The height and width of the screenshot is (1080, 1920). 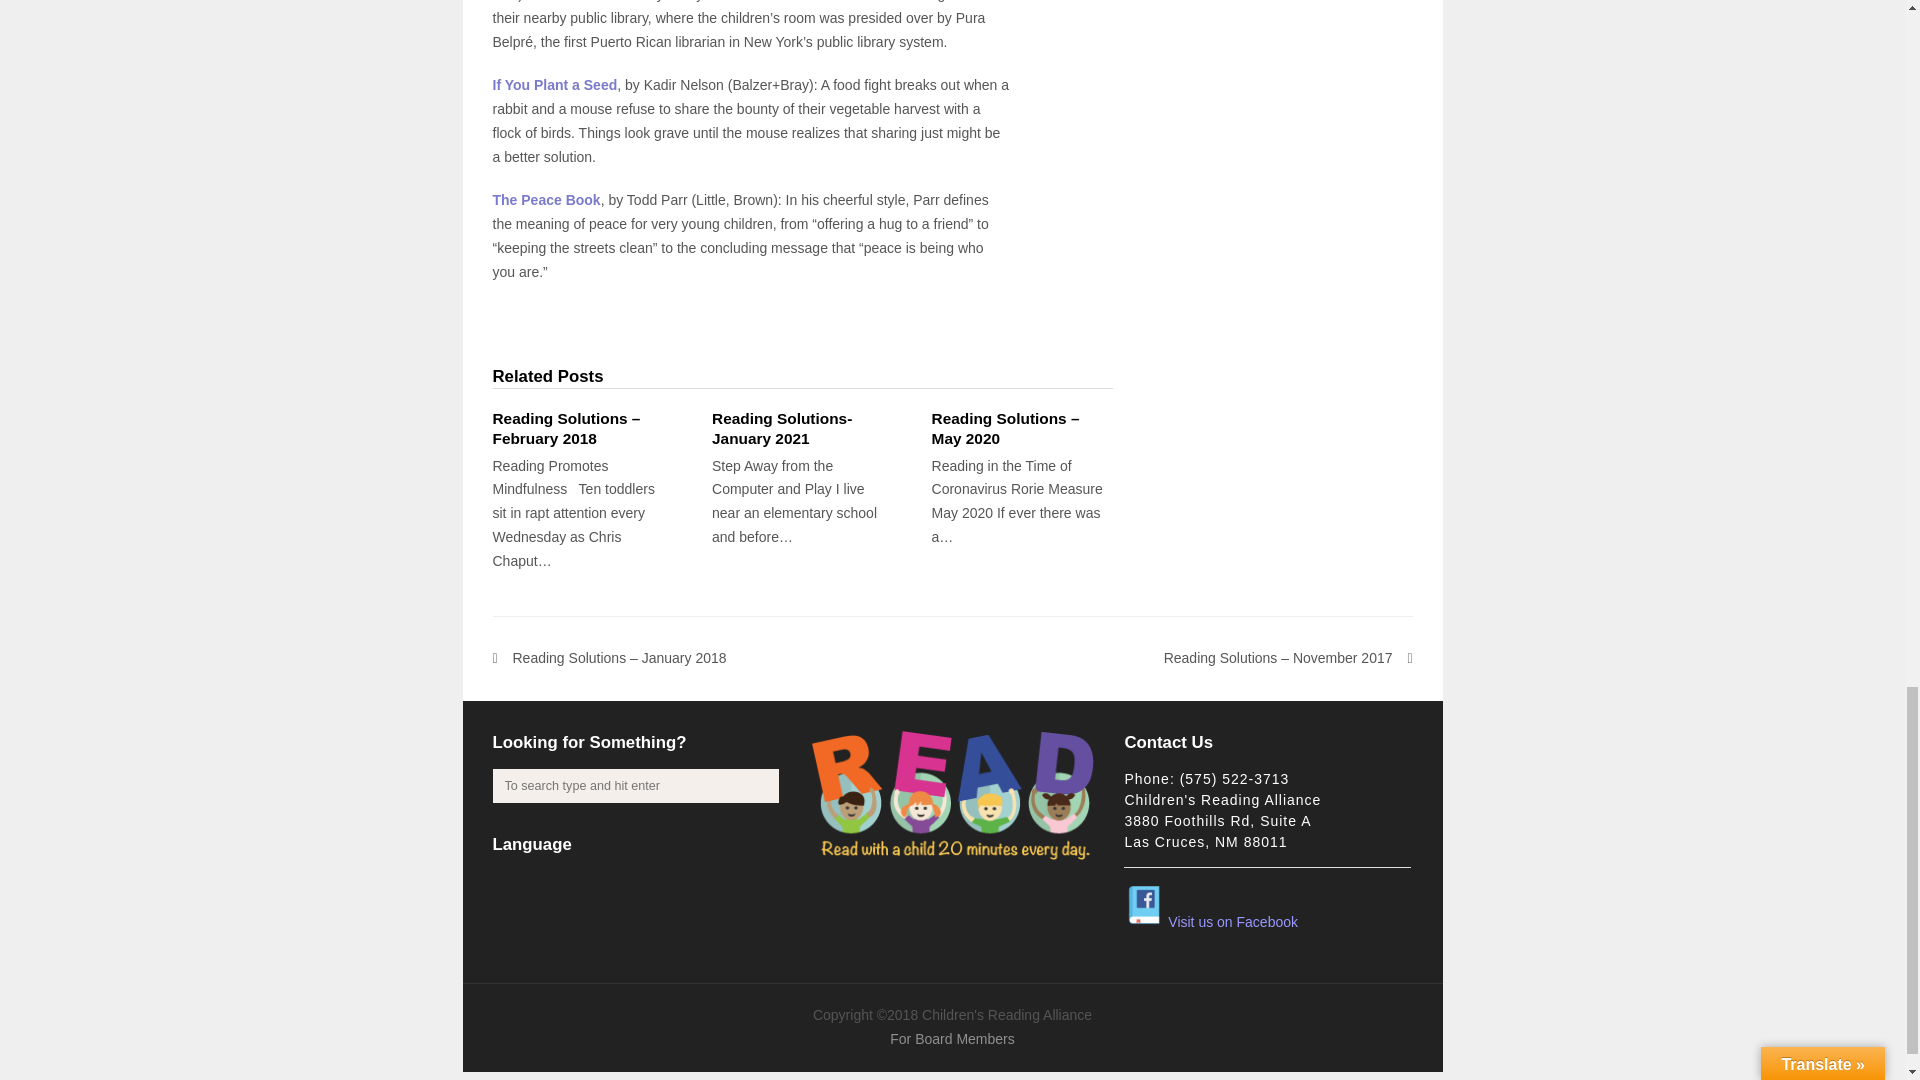 What do you see at coordinates (952, 1038) in the screenshot?
I see `For Board Members` at bounding box center [952, 1038].